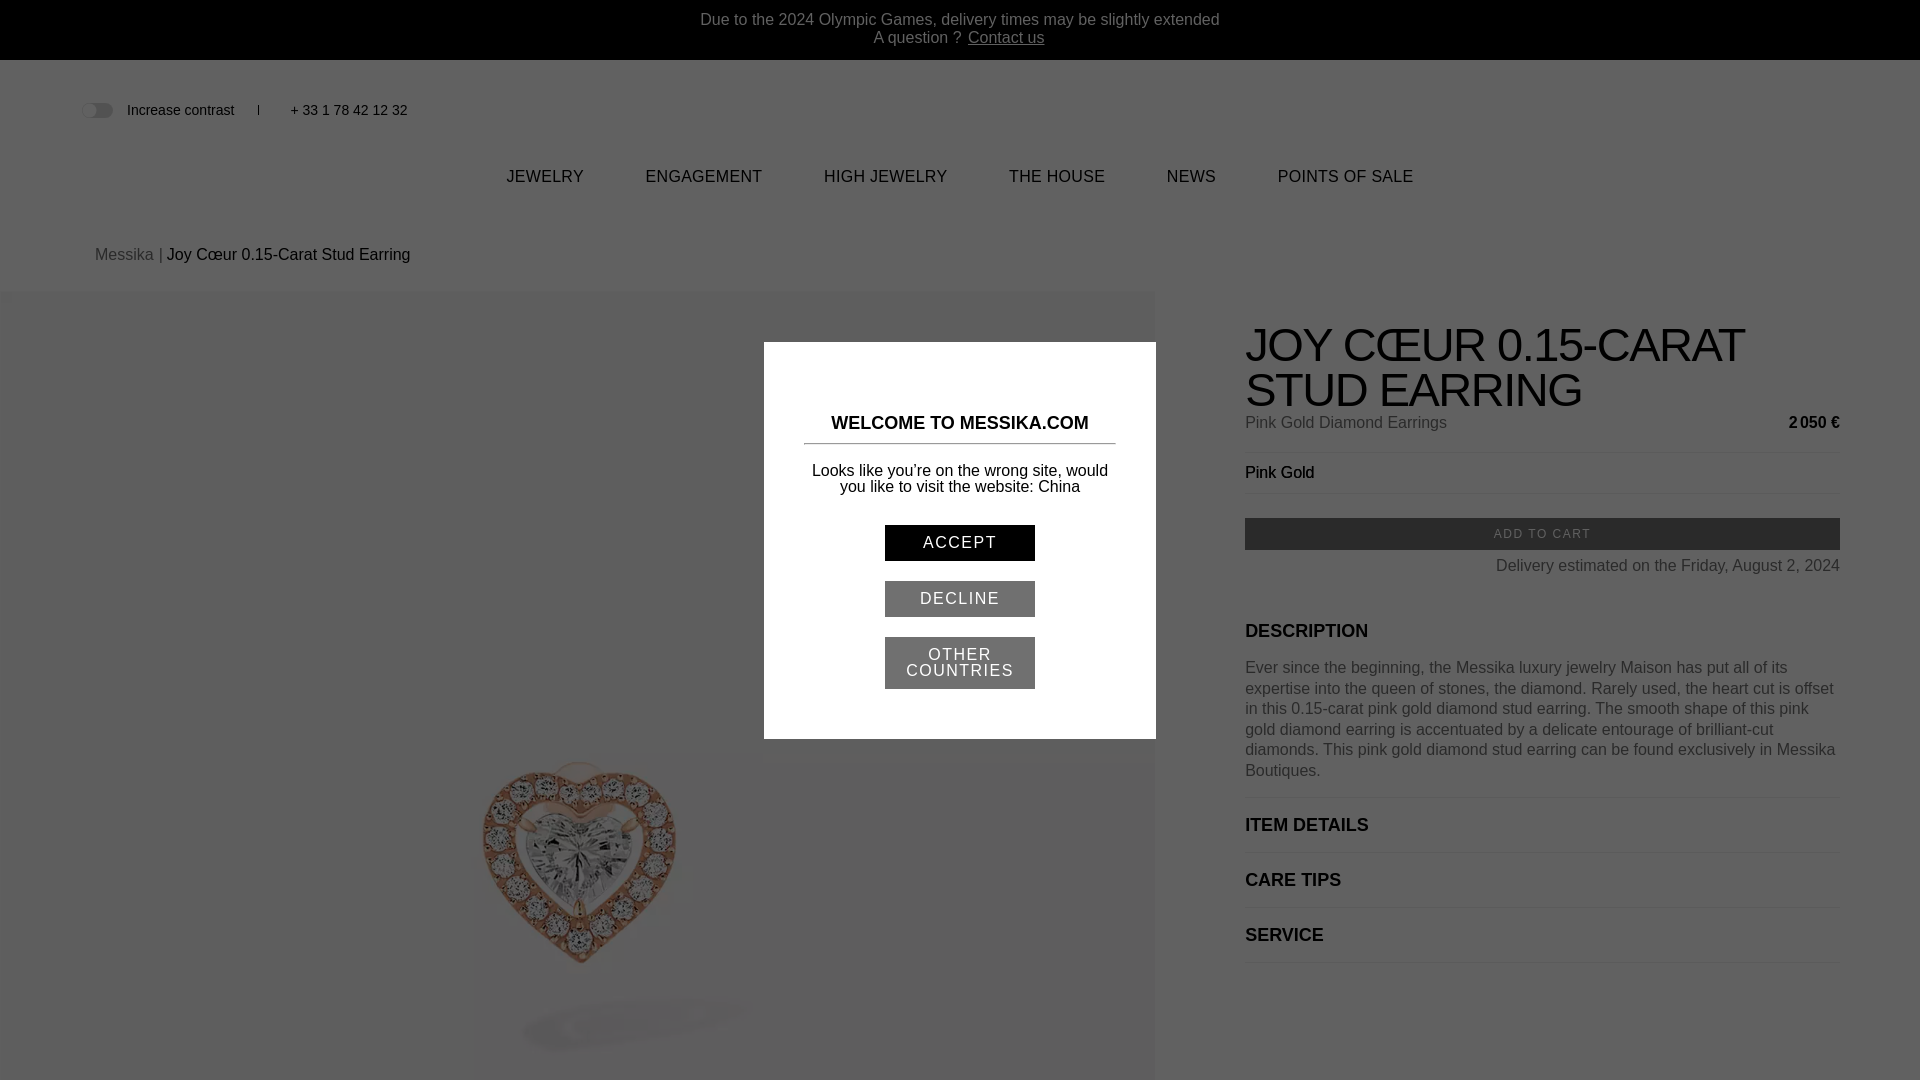  What do you see at coordinates (1762, 110) in the screenshot?
I see `Wishlist` at bounding box center [1762, 110].